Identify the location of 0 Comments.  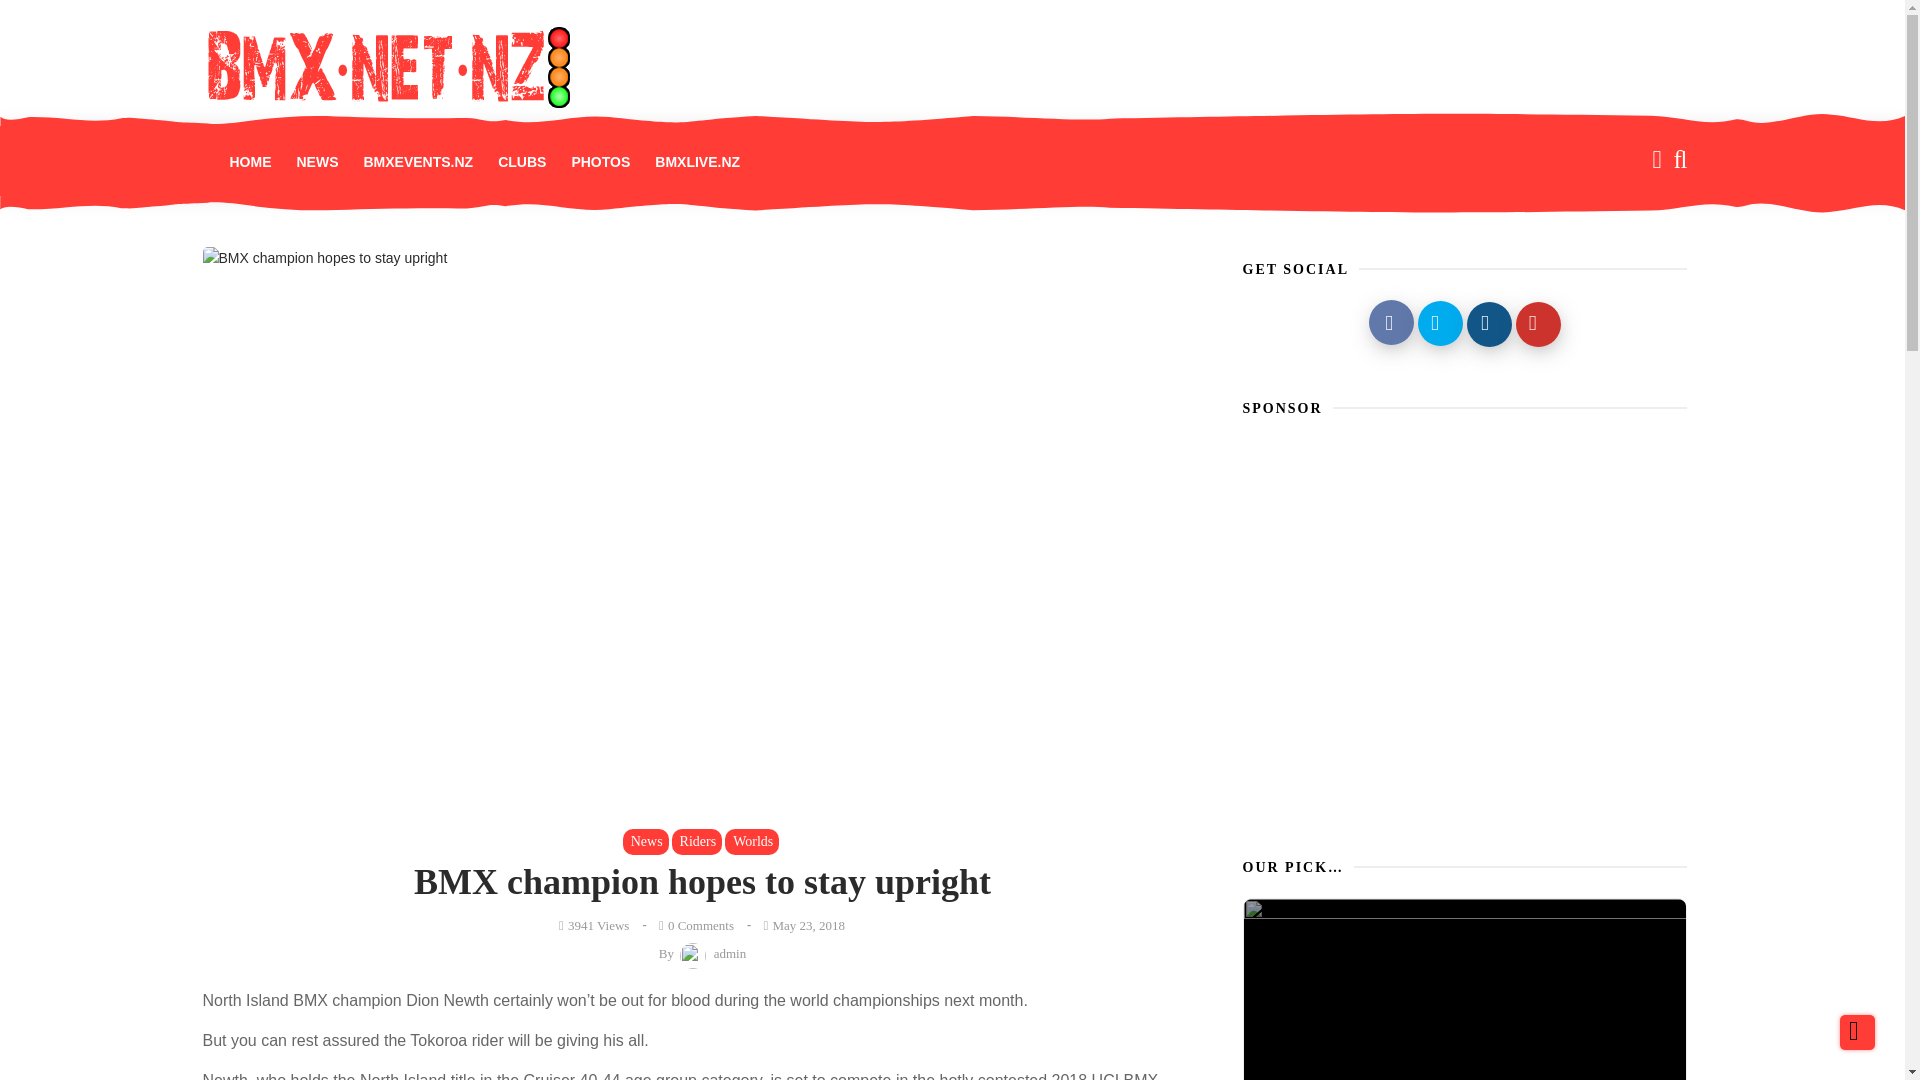
(694, 924).